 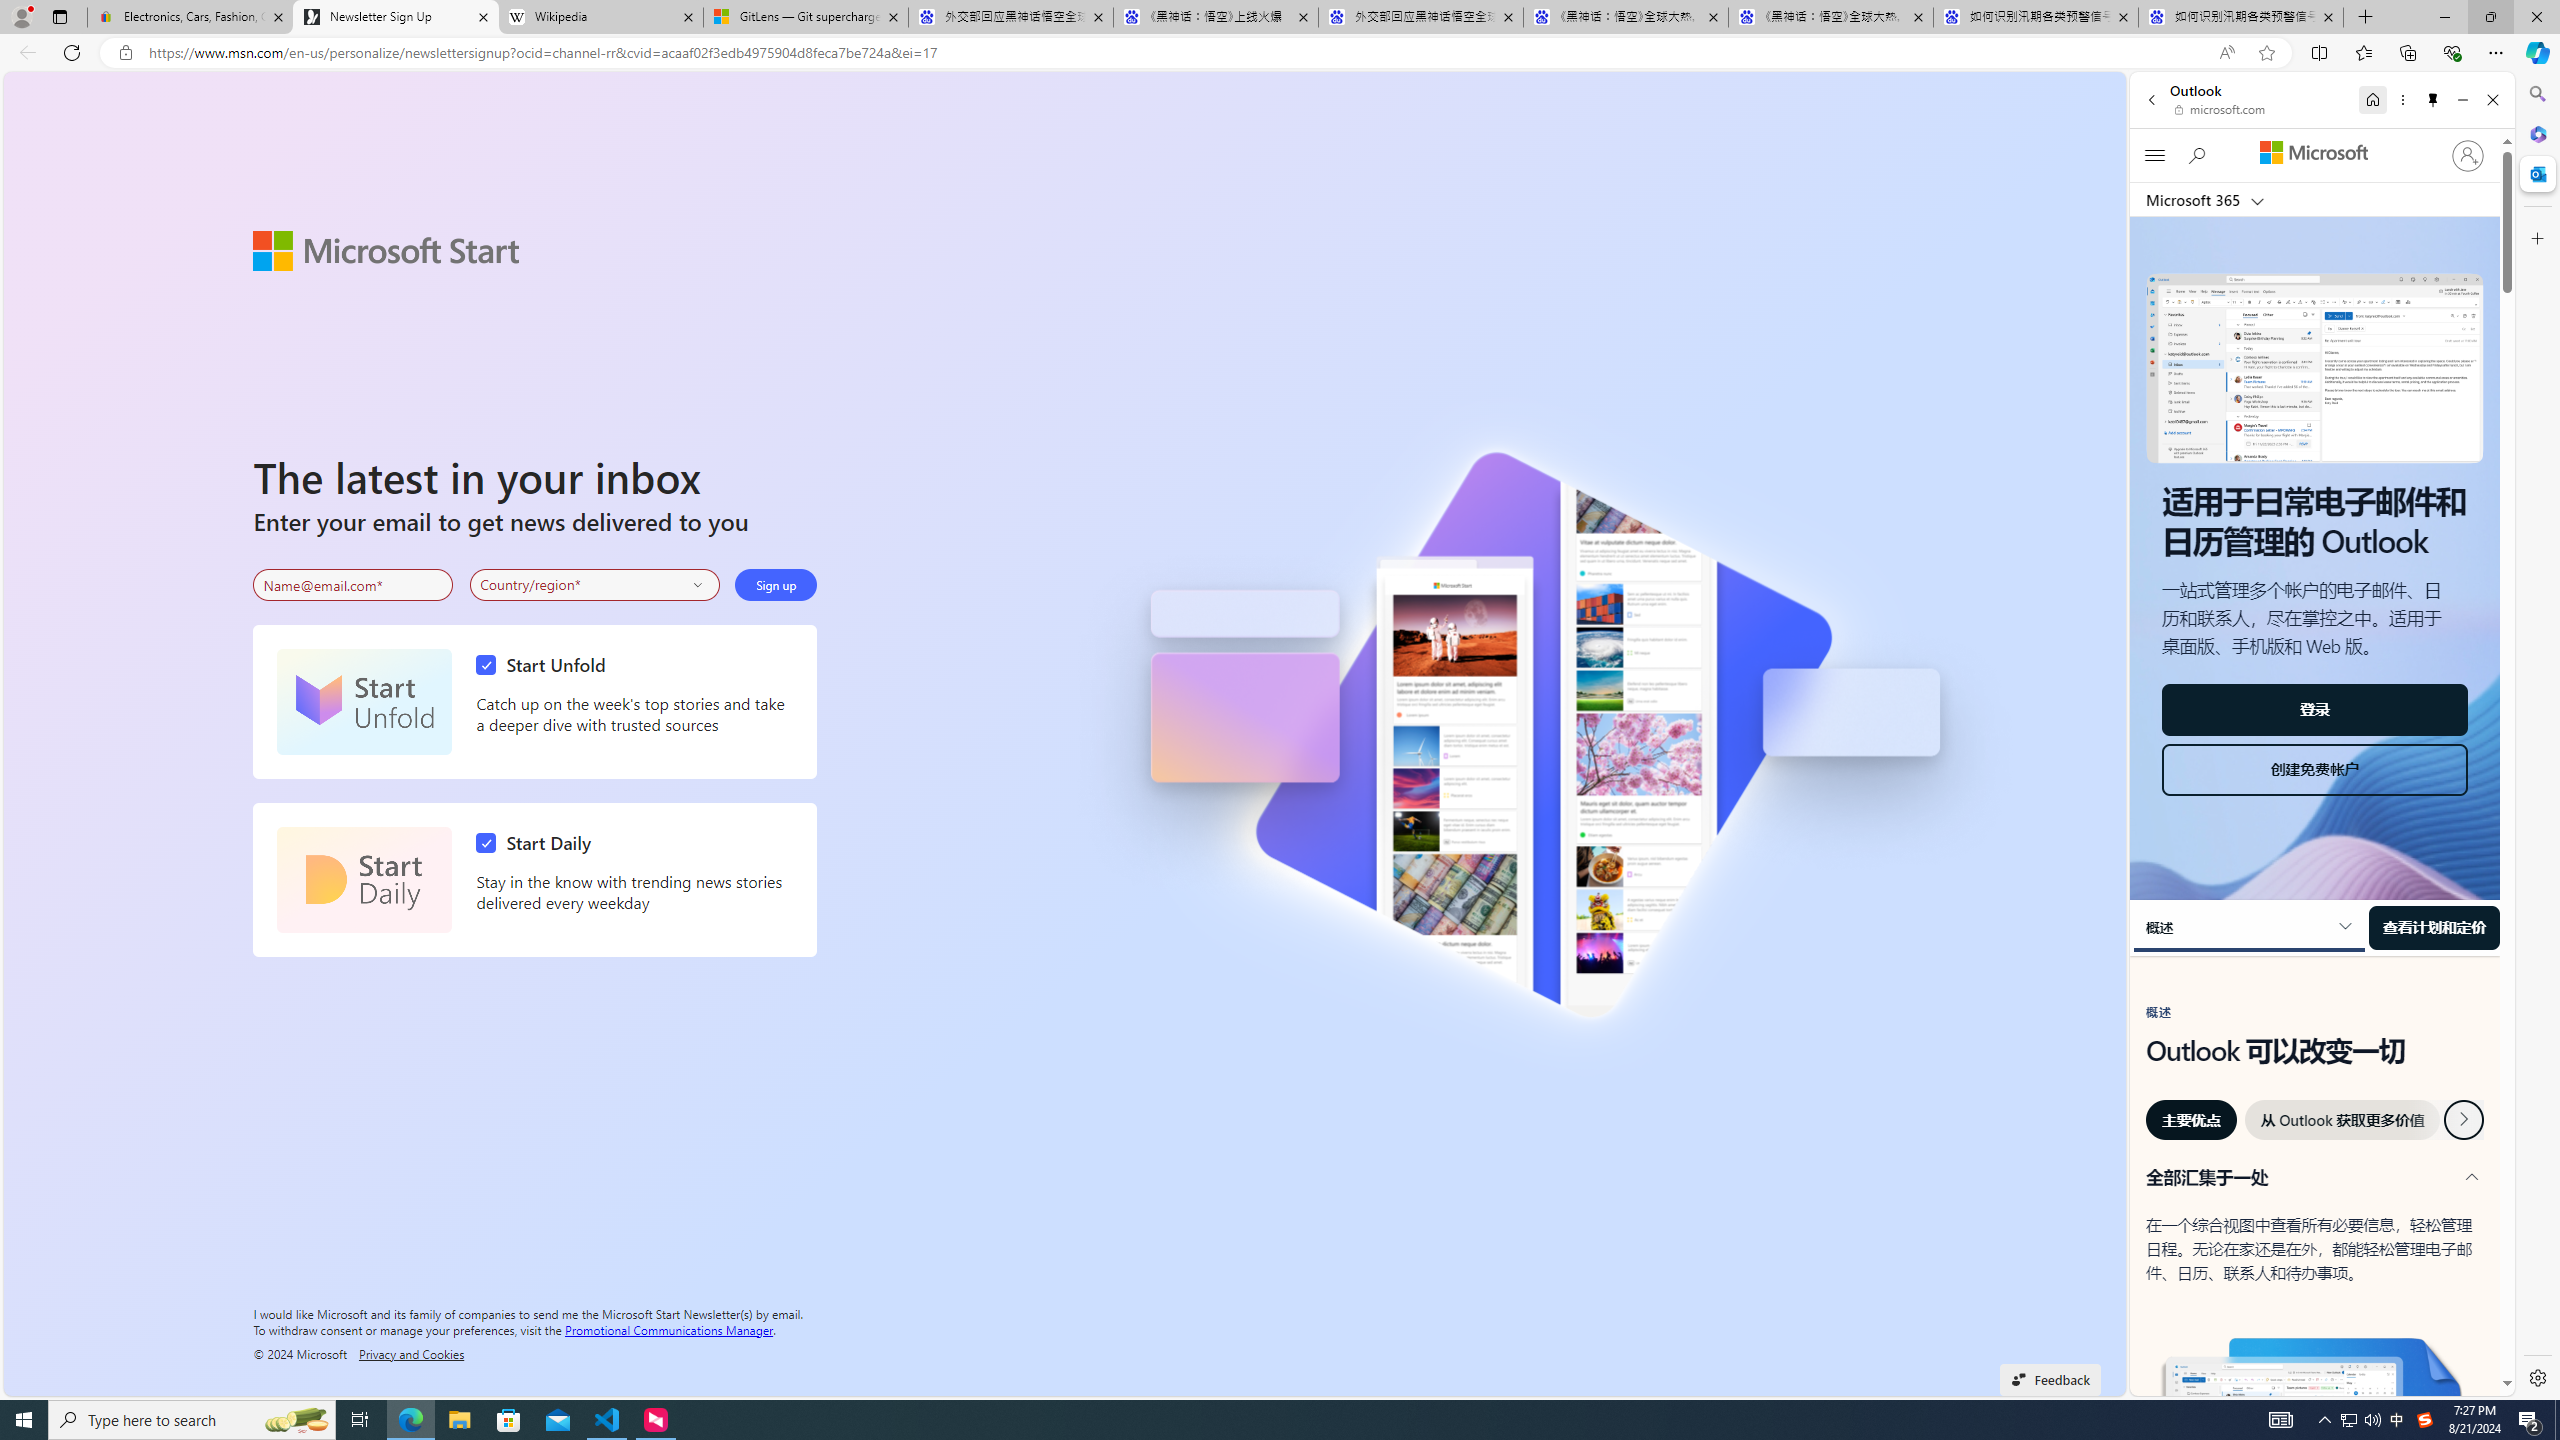 What do you see at coordinates (2536, 134) in the screenshot?
I see `Microsoft 365` at bounding box center [2536, 134].